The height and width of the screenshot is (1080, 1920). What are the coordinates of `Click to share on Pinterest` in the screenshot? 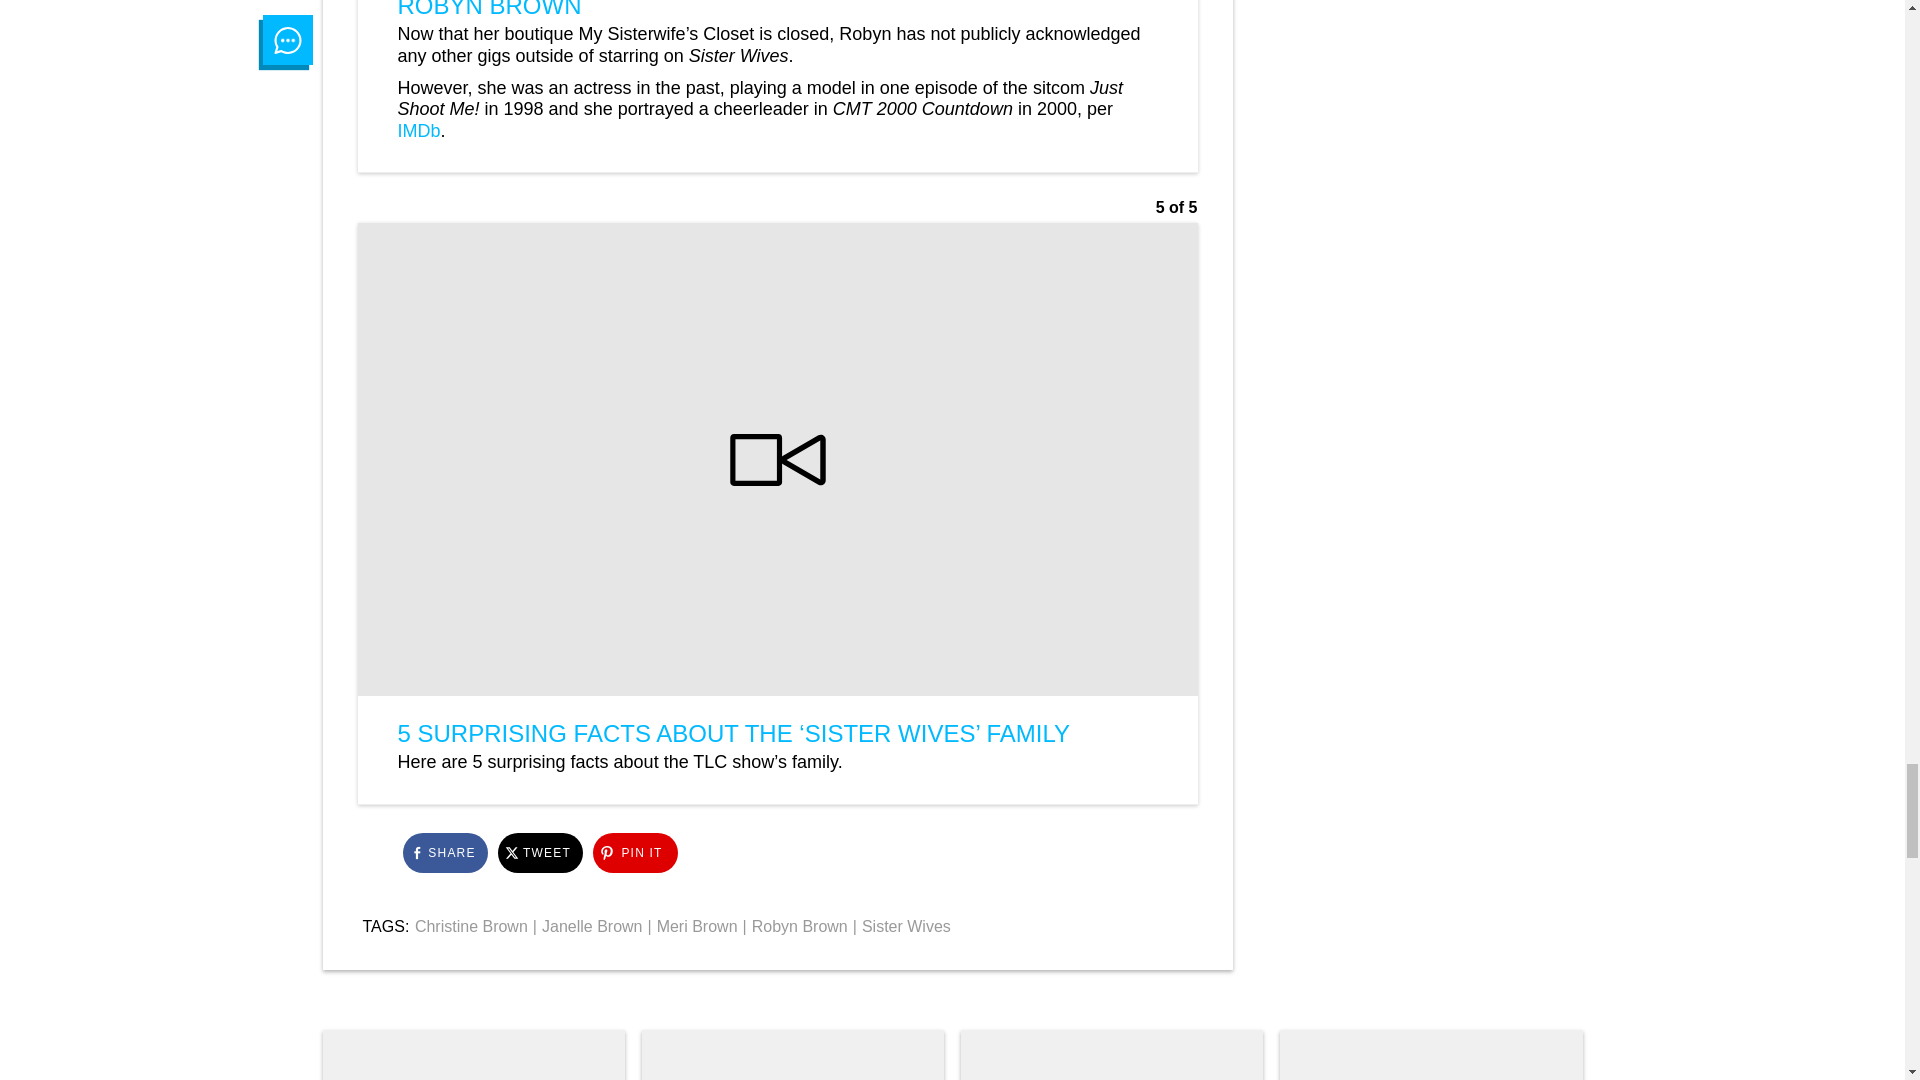 It's located at (634, 852).